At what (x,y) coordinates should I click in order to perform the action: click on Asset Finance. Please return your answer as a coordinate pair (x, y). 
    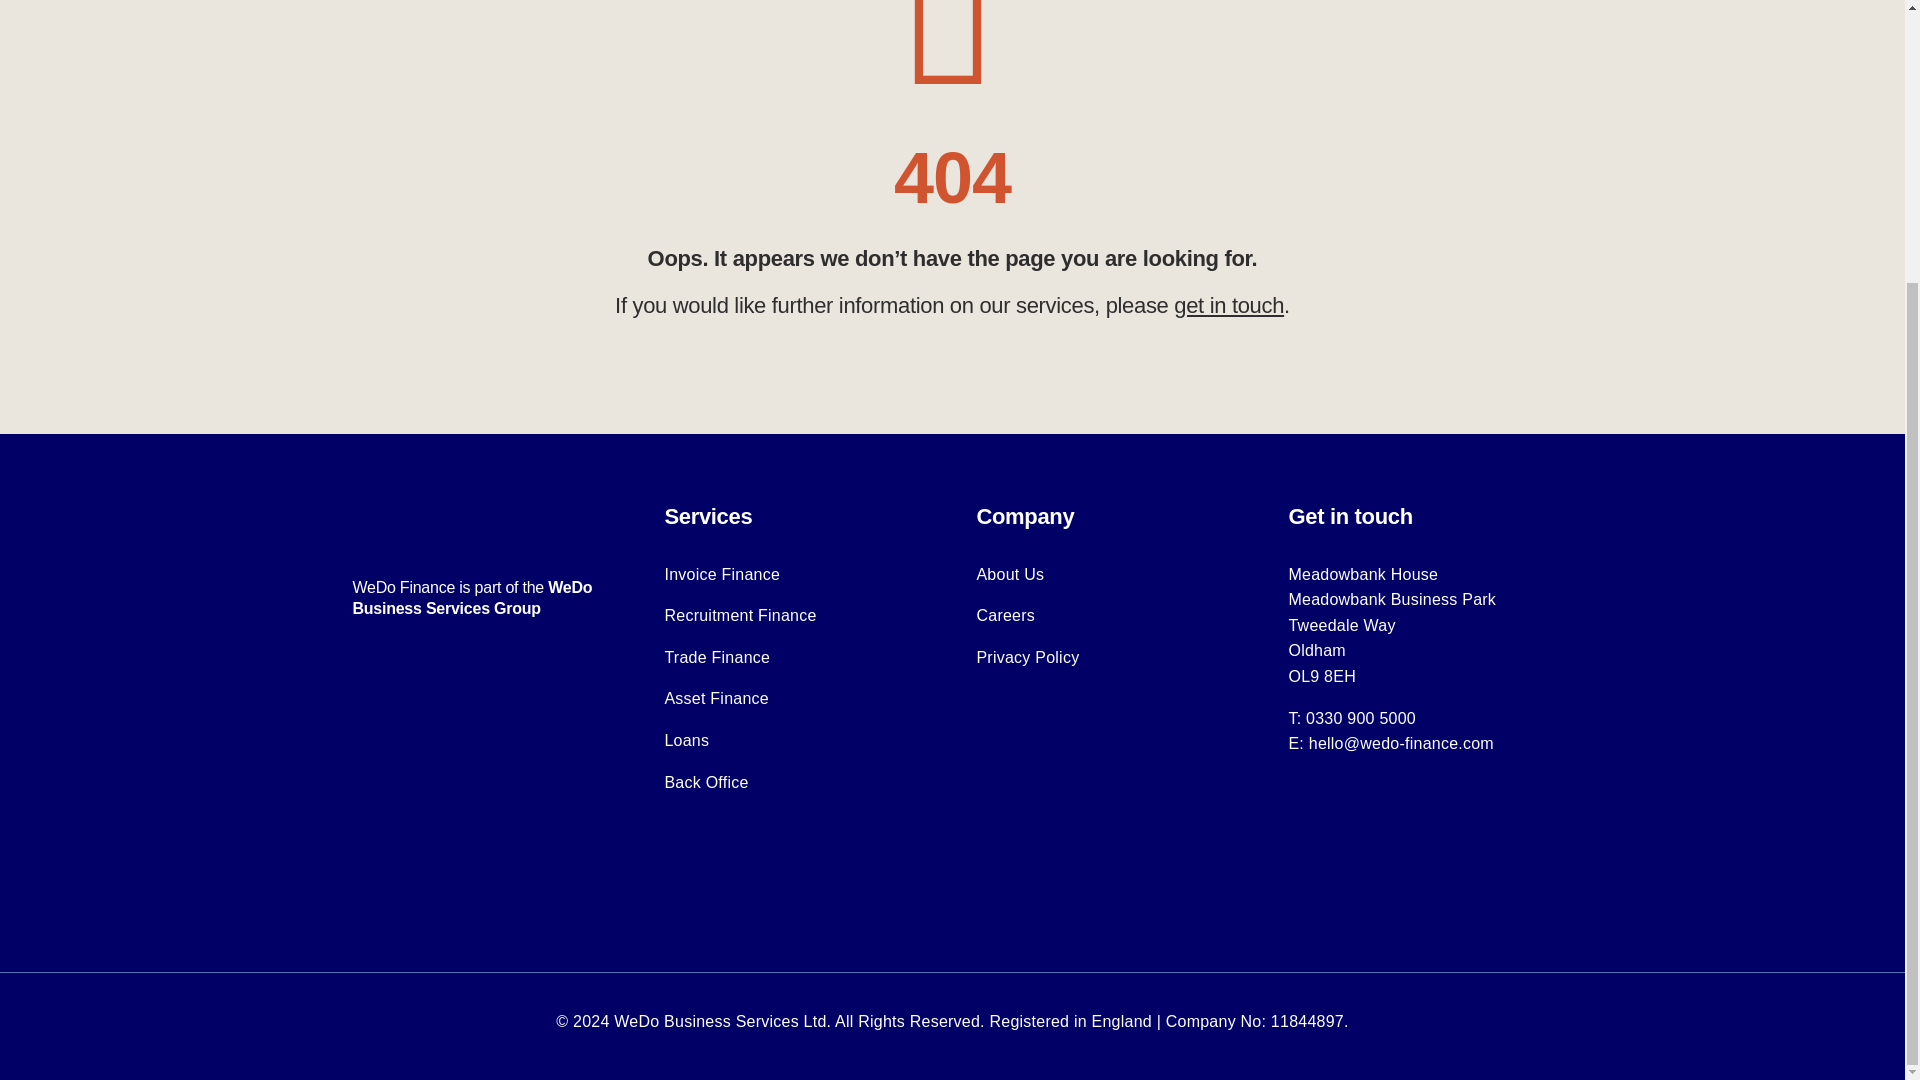
    Looking at the image, I should click on (716, 698).